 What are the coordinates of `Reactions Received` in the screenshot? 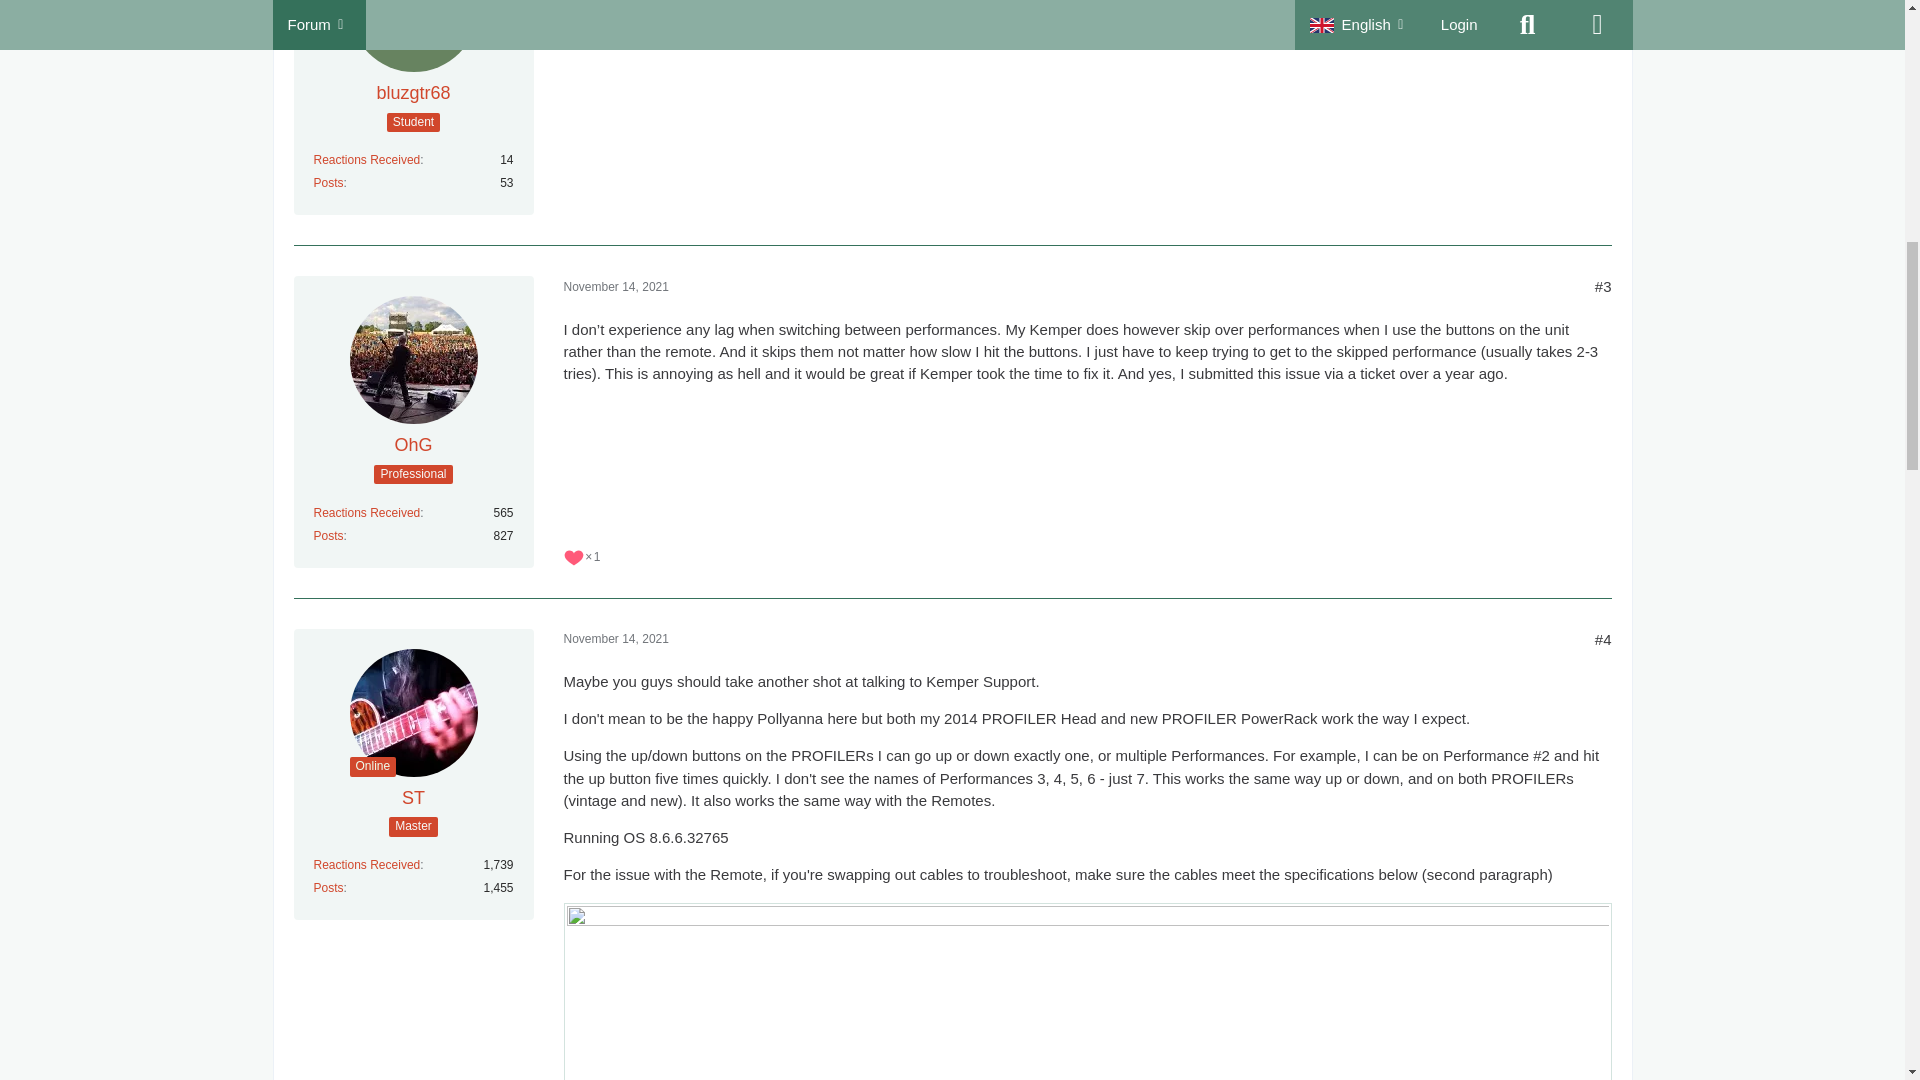 It's located at (367, 160).